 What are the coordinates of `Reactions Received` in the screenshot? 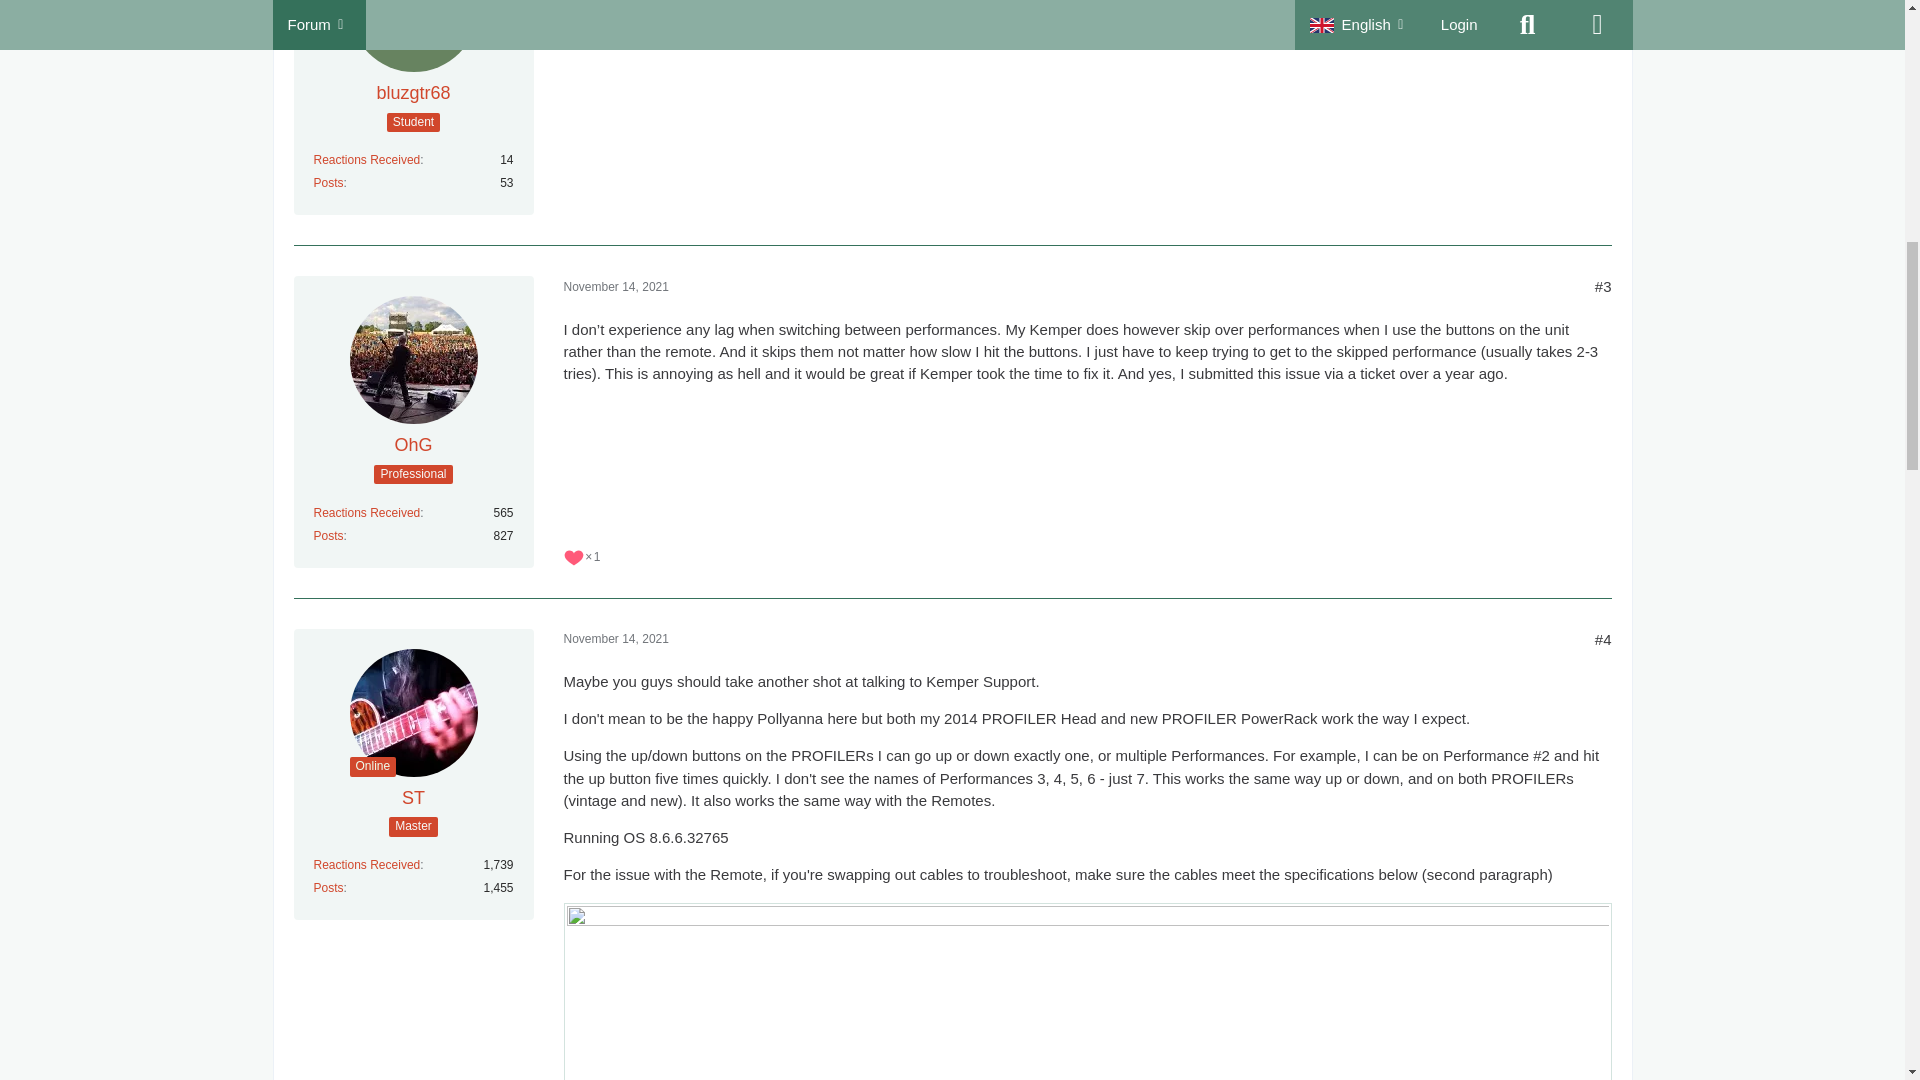 It's located at (367, 160).